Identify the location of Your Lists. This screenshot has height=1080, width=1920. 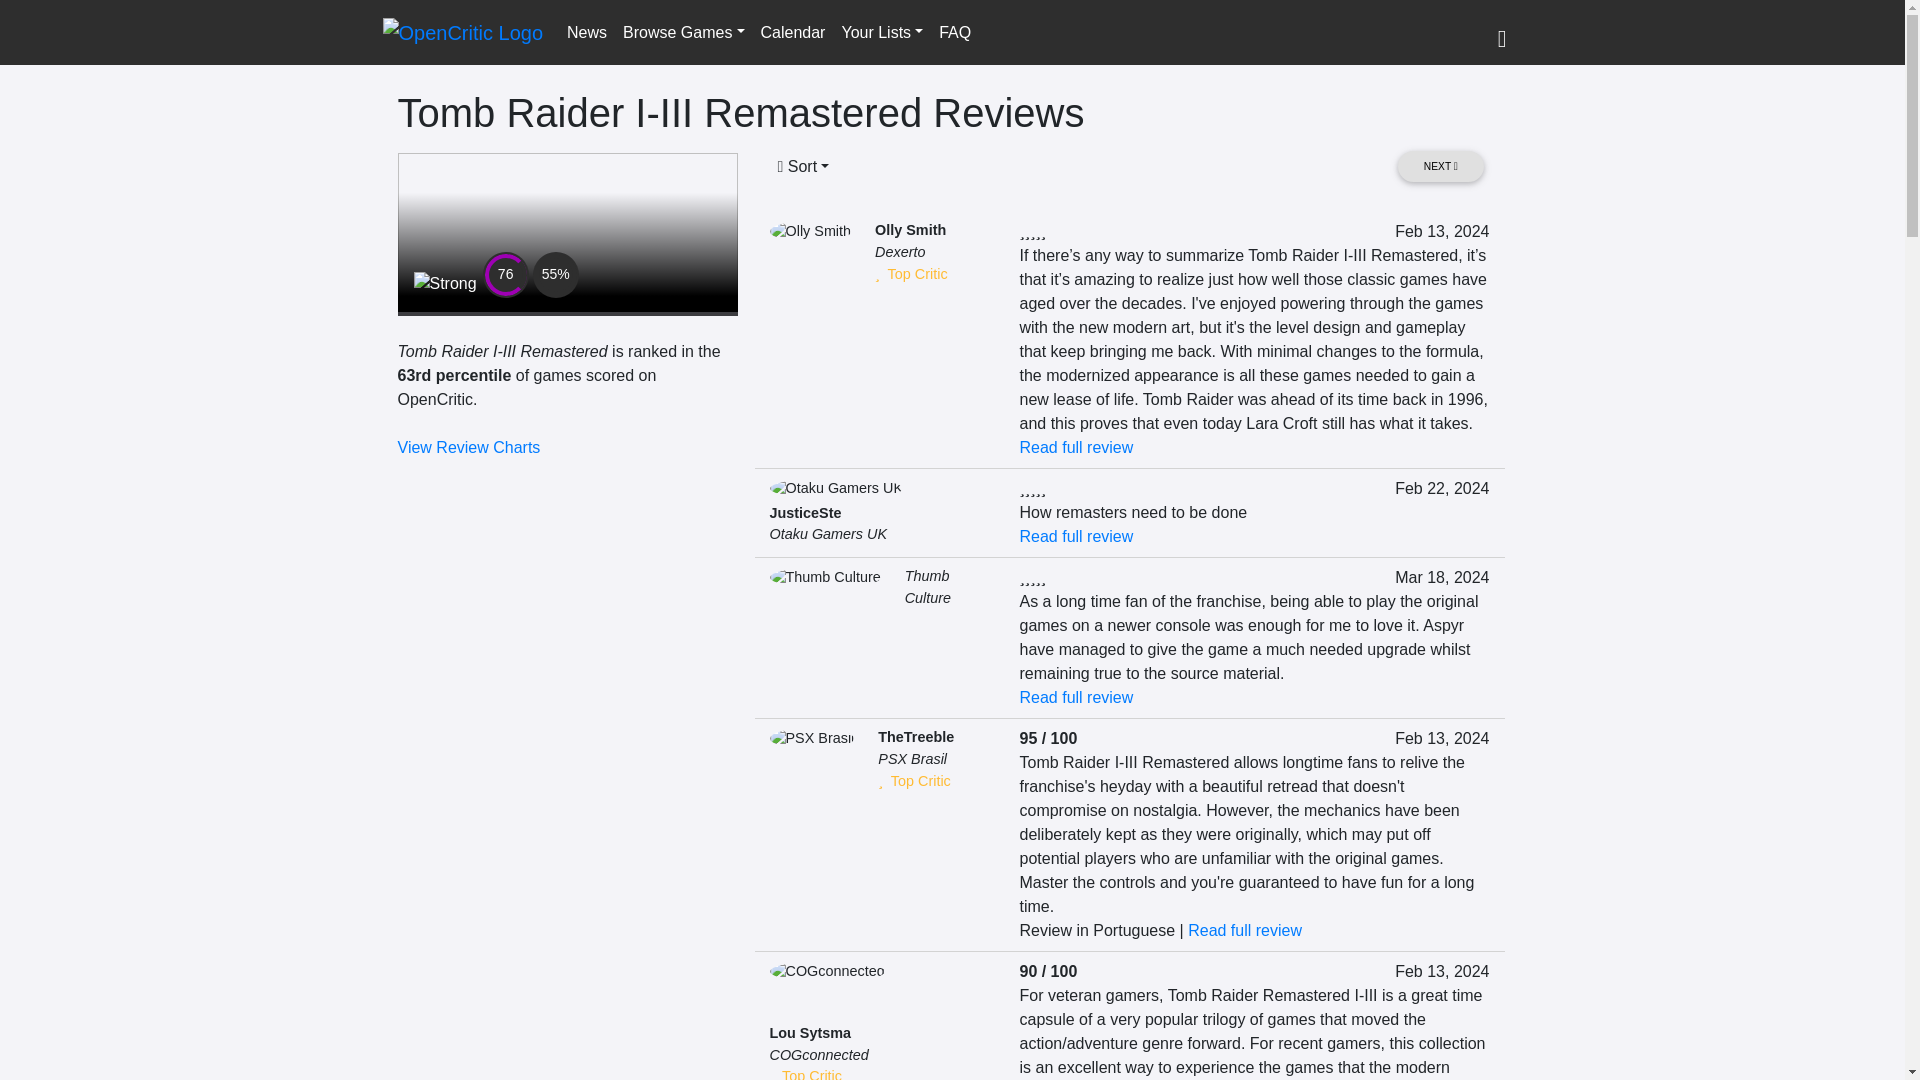
(882, 31).